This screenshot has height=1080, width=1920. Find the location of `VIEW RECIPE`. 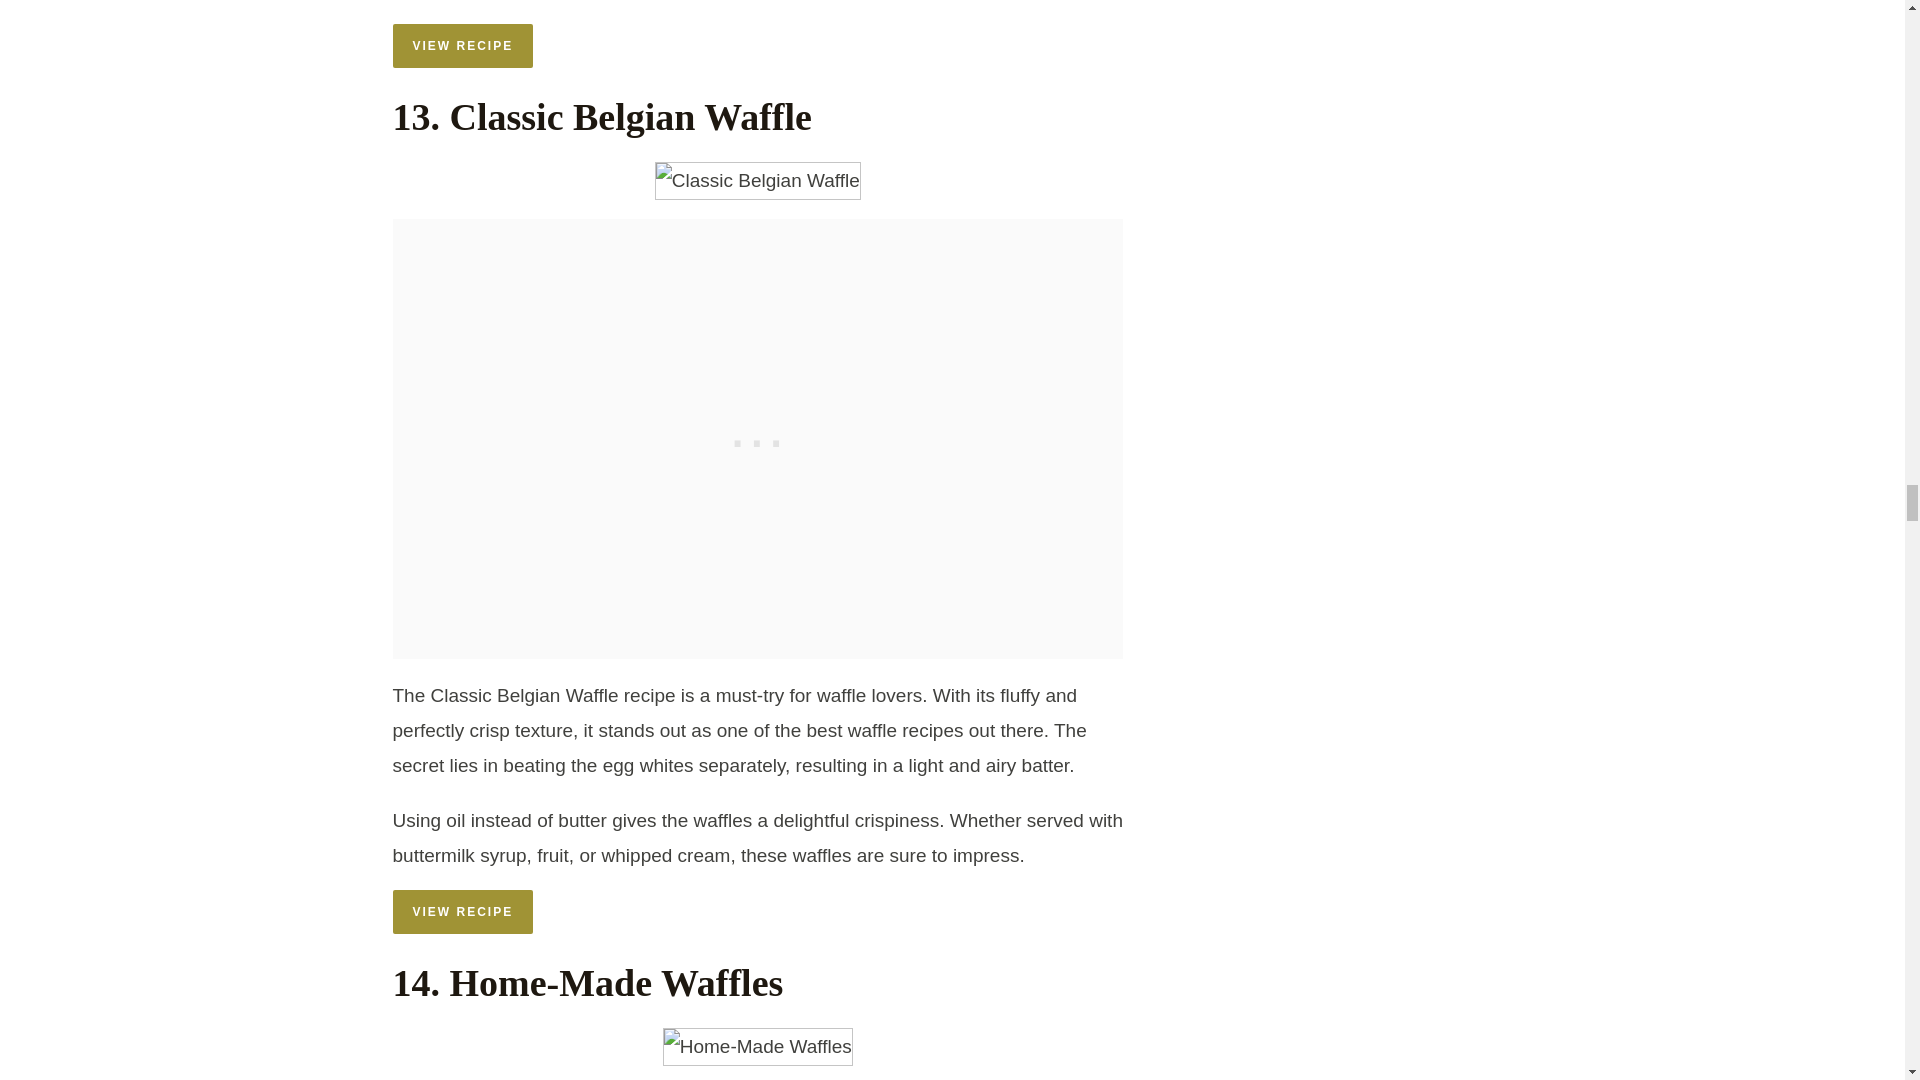

VIEW RECIPE is located at coordinates (462, 912).